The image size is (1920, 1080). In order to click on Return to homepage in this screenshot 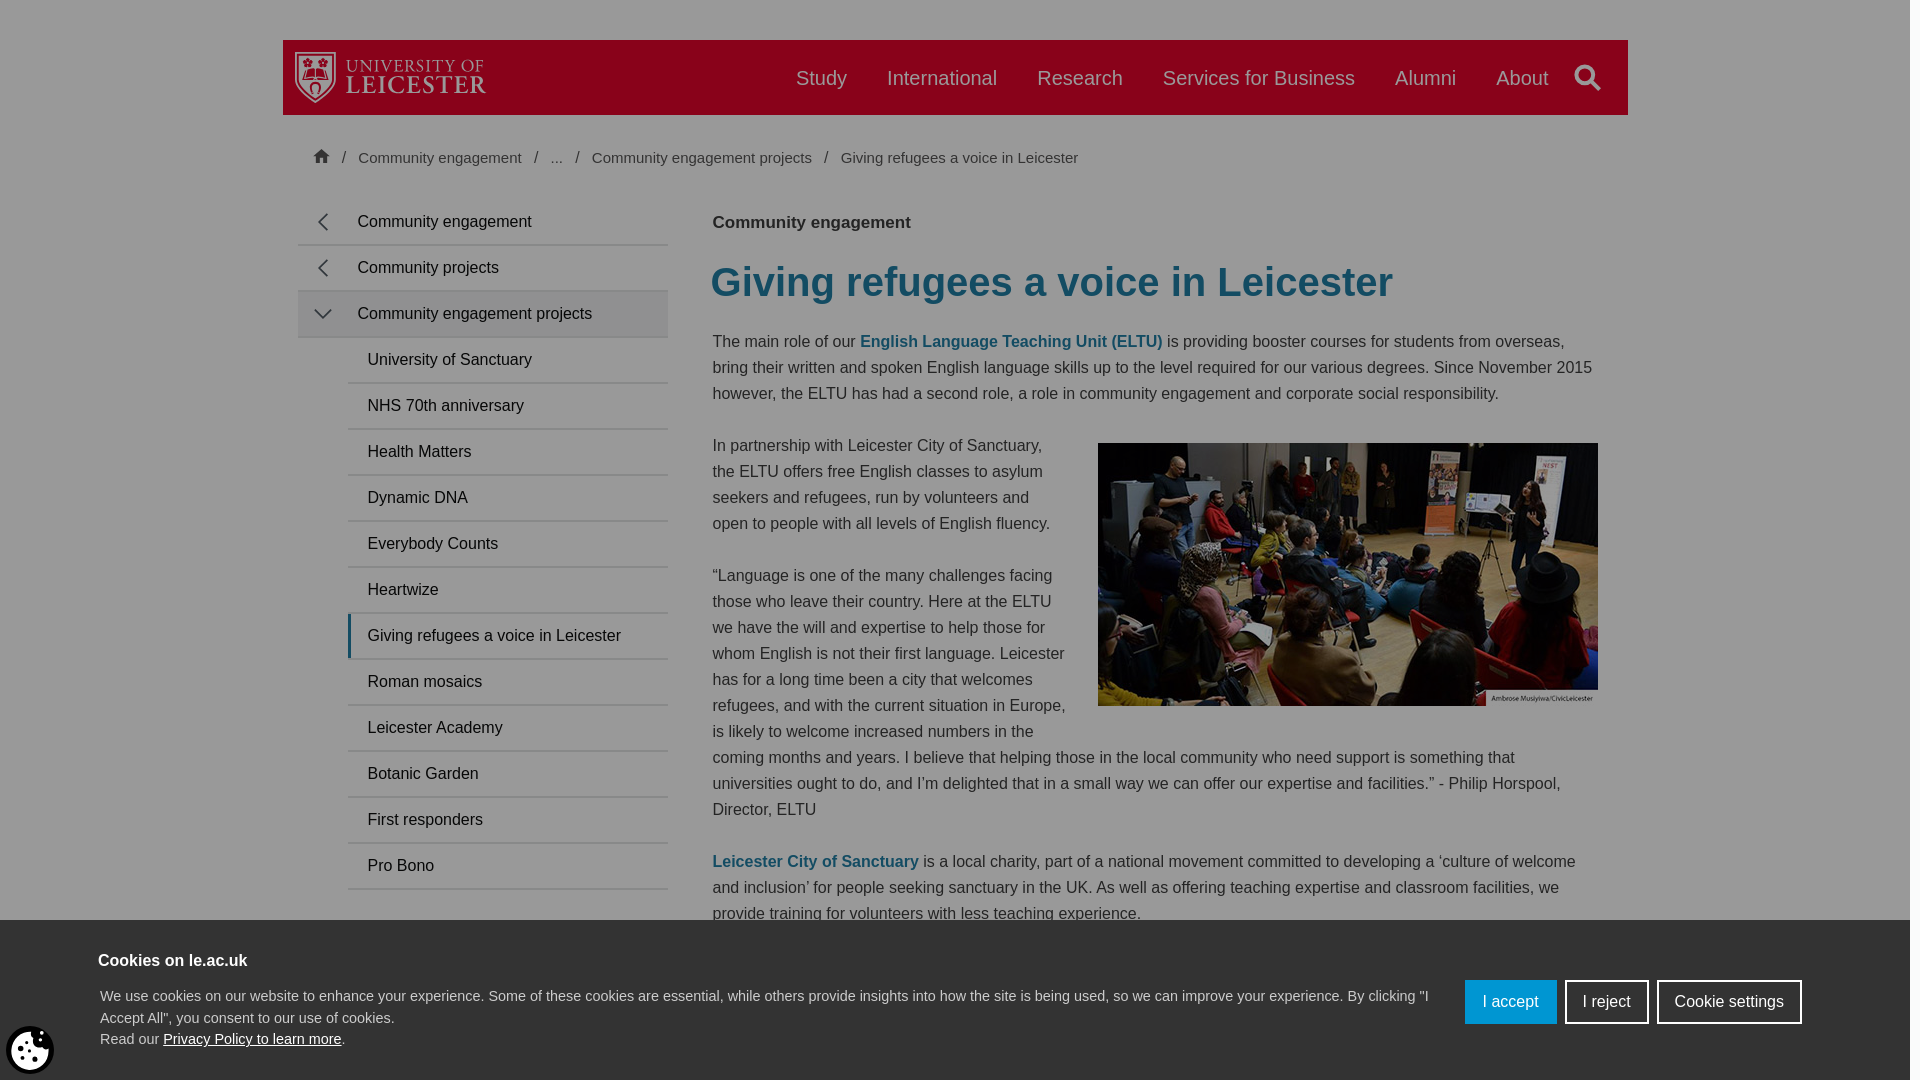, I will do `click(390, 76)`.